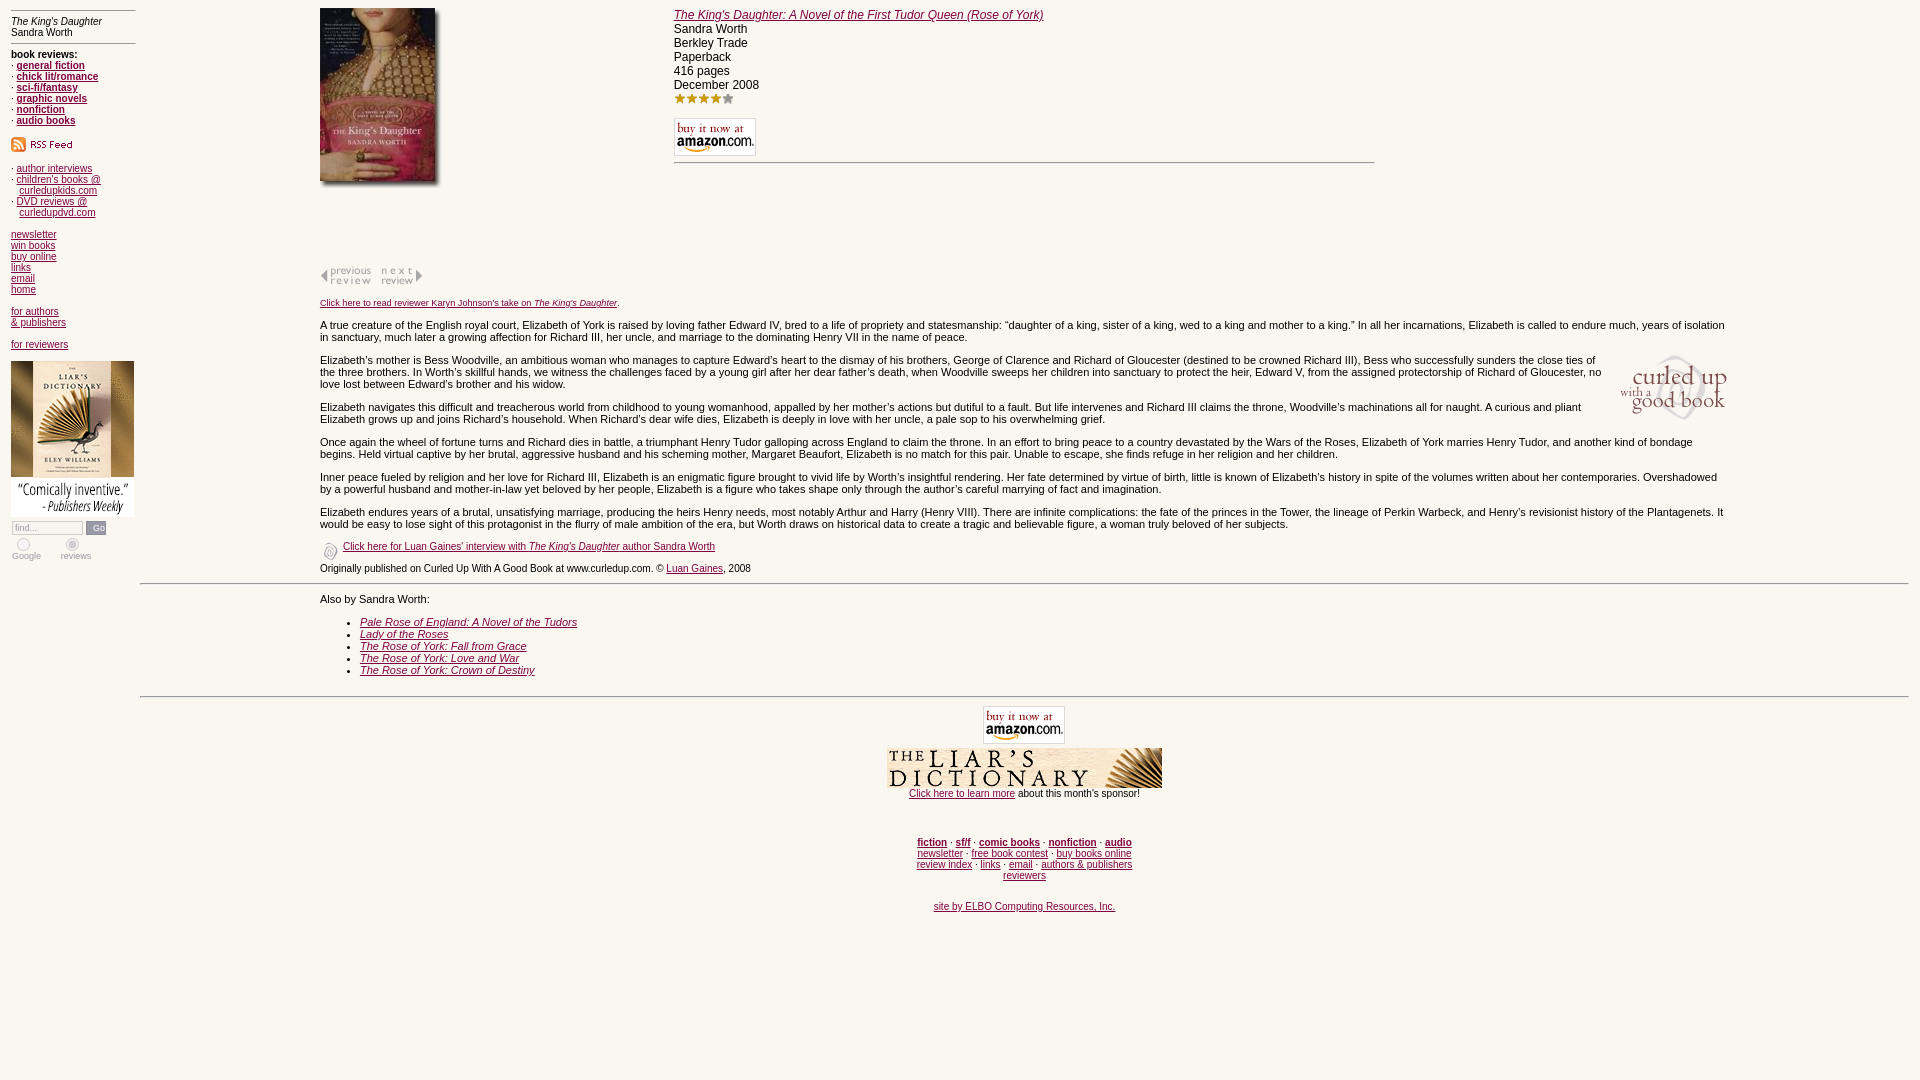 The height and width of the screenshot is (1080, 1920). Describe the element at coordinates (39, 344) in the screenshot. I see `for reviewers` at that location.